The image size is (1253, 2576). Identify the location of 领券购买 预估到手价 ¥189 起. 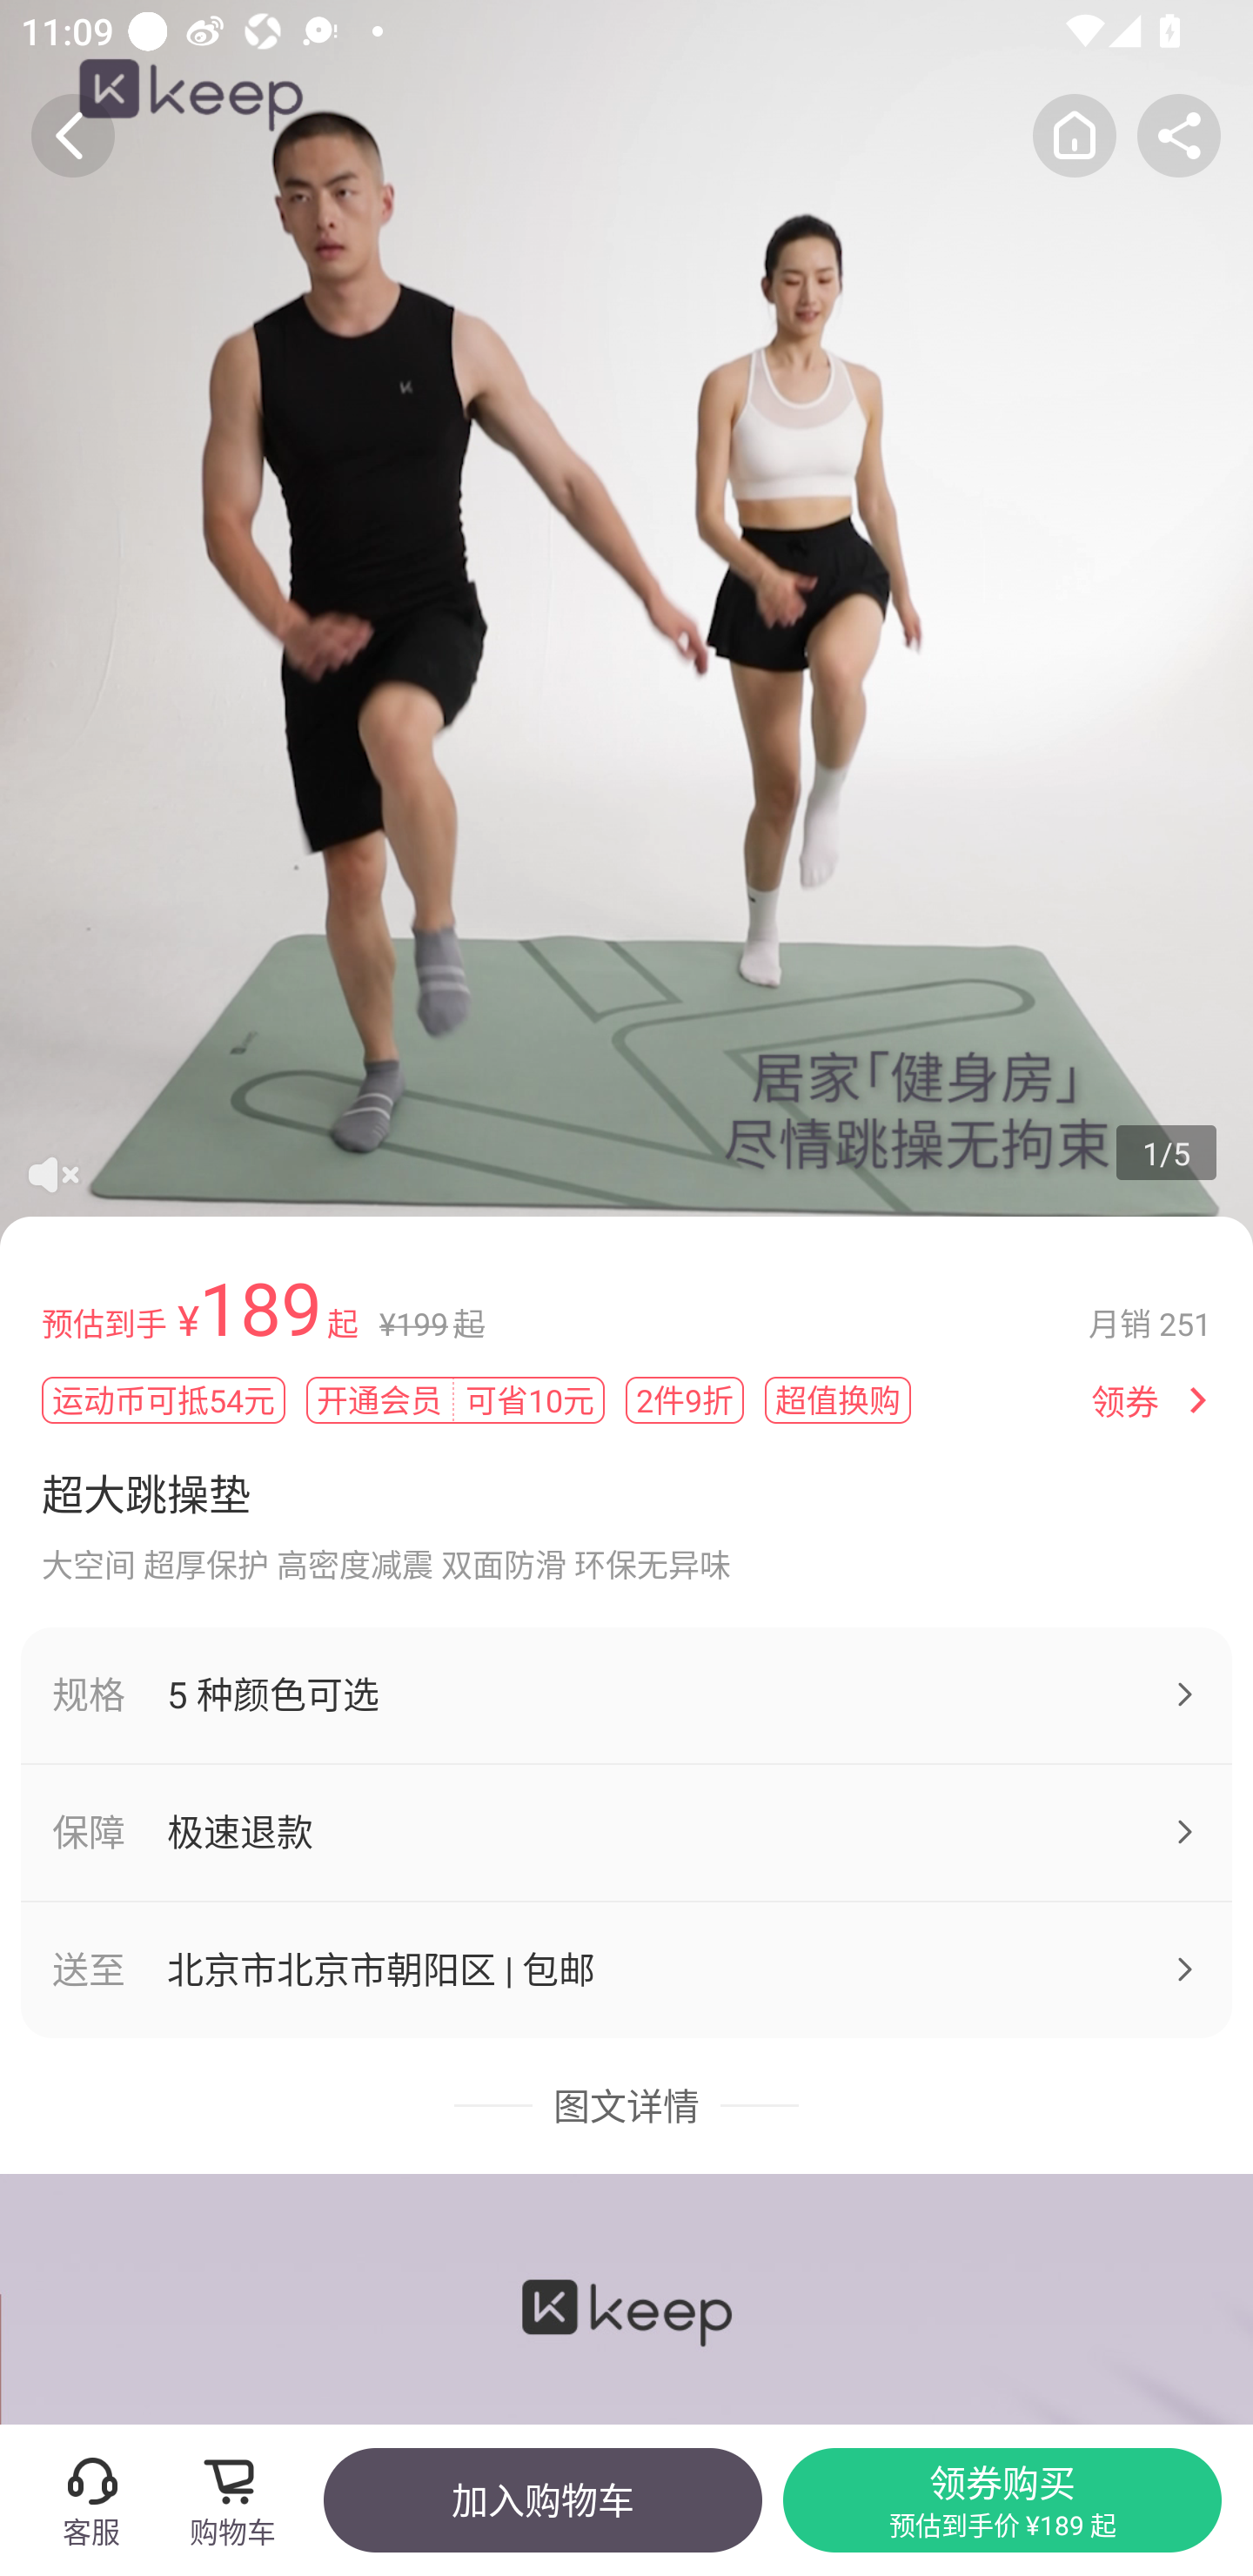
(1002, 2499).